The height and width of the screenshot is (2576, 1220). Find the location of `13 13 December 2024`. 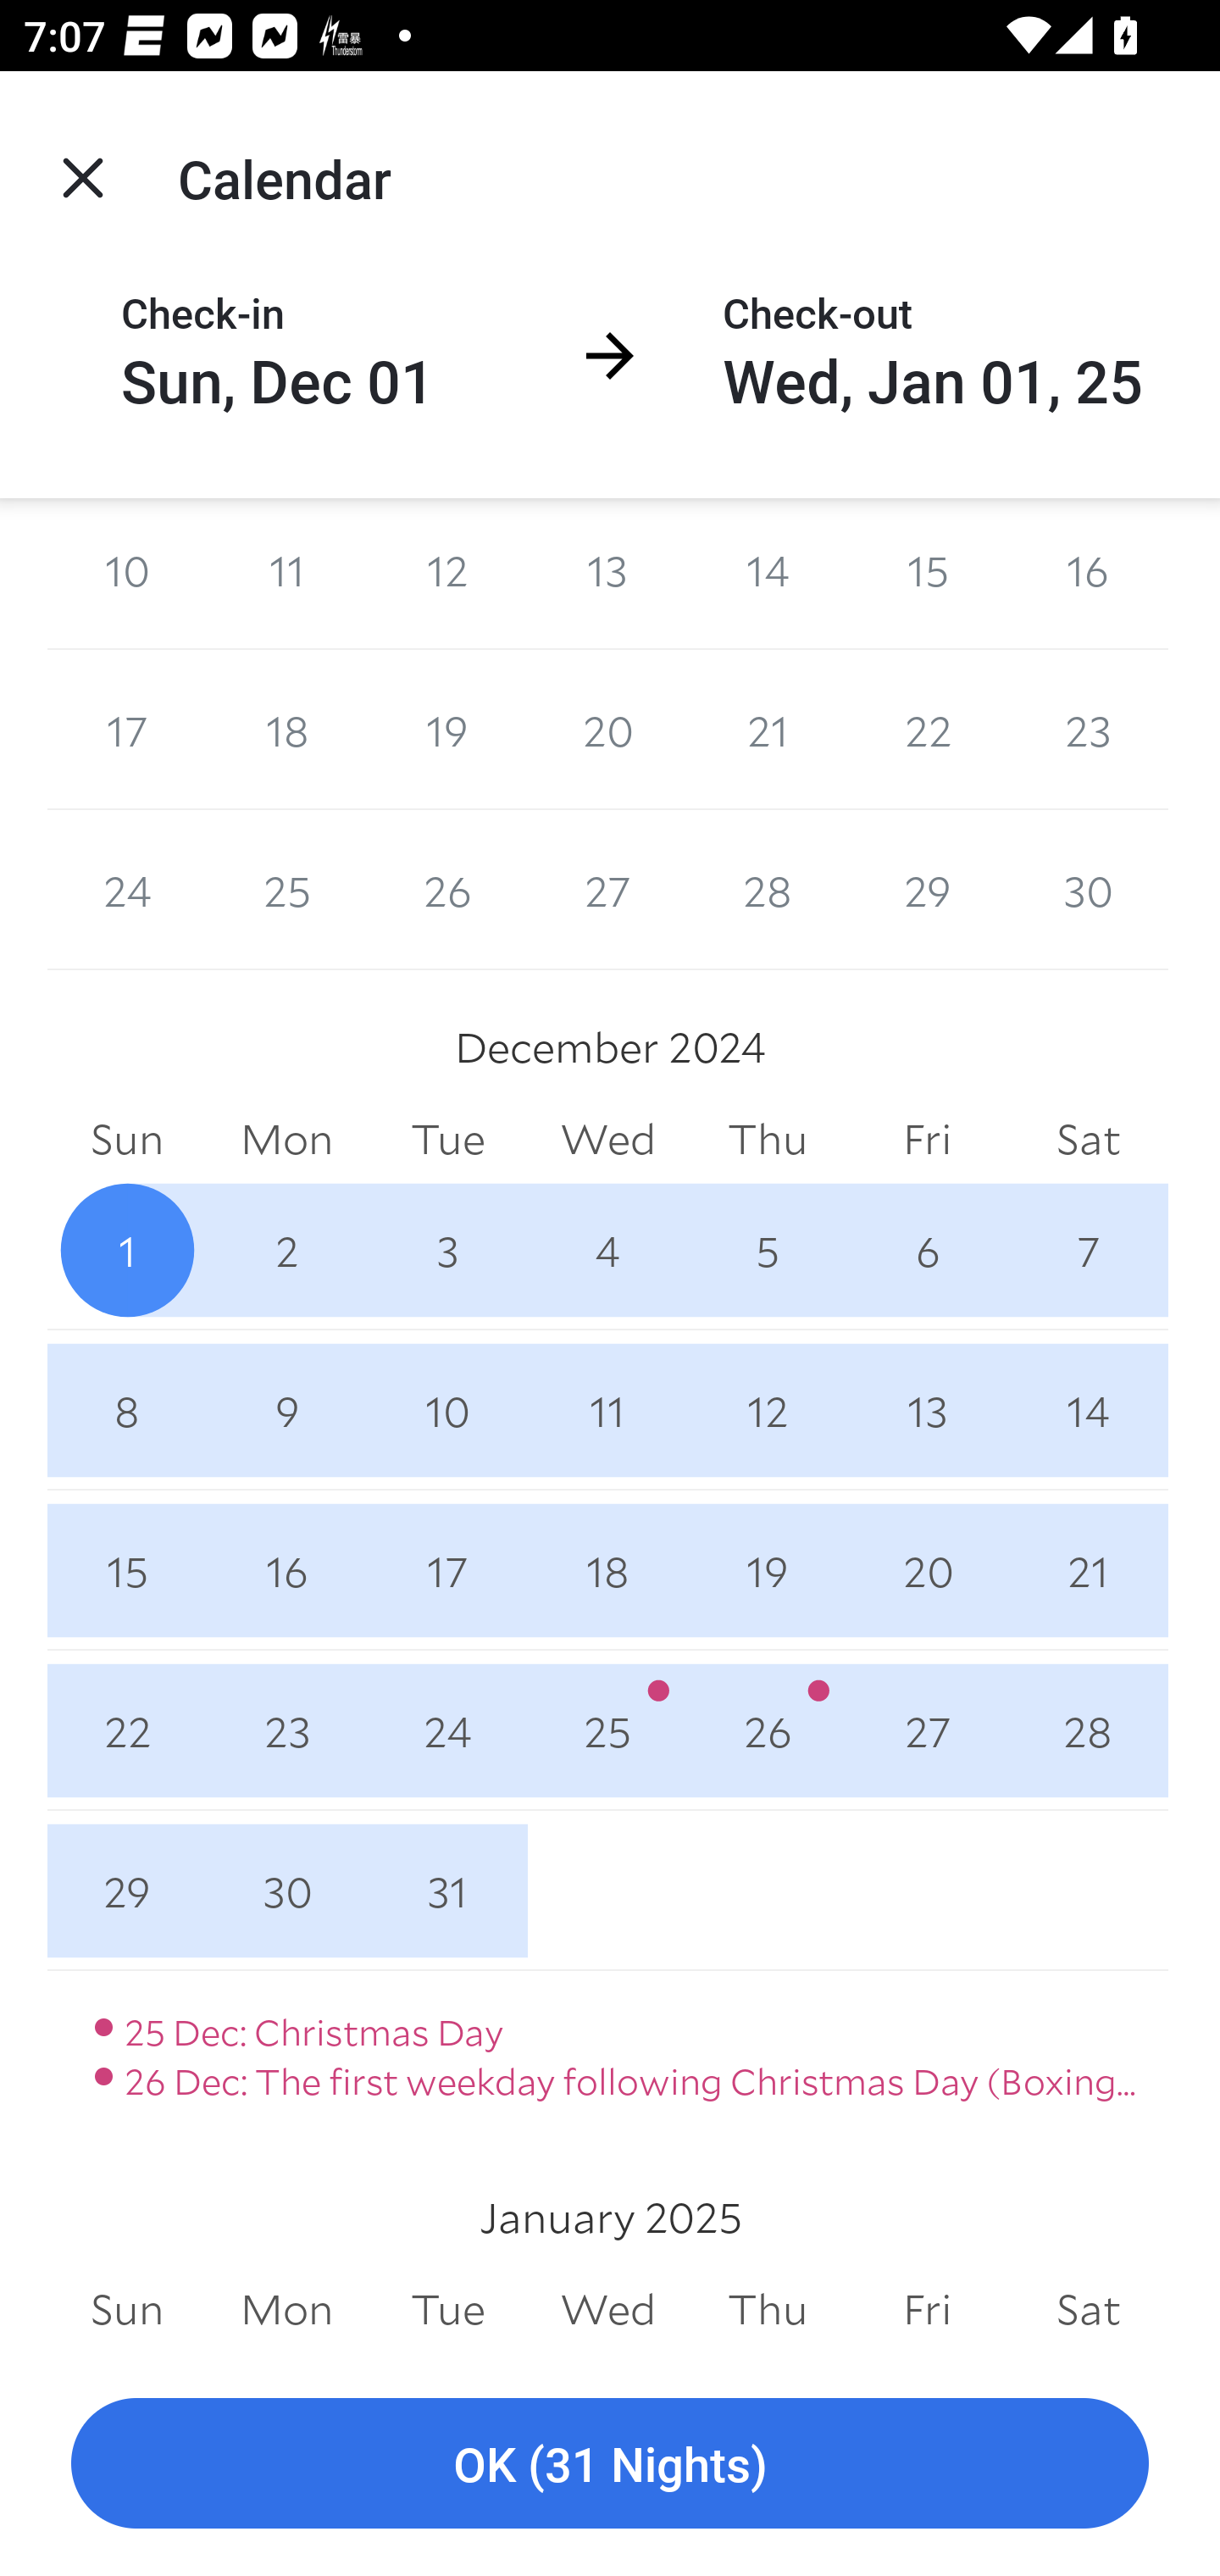

13 13 December 2024 is located at coordinates (927, 1410).